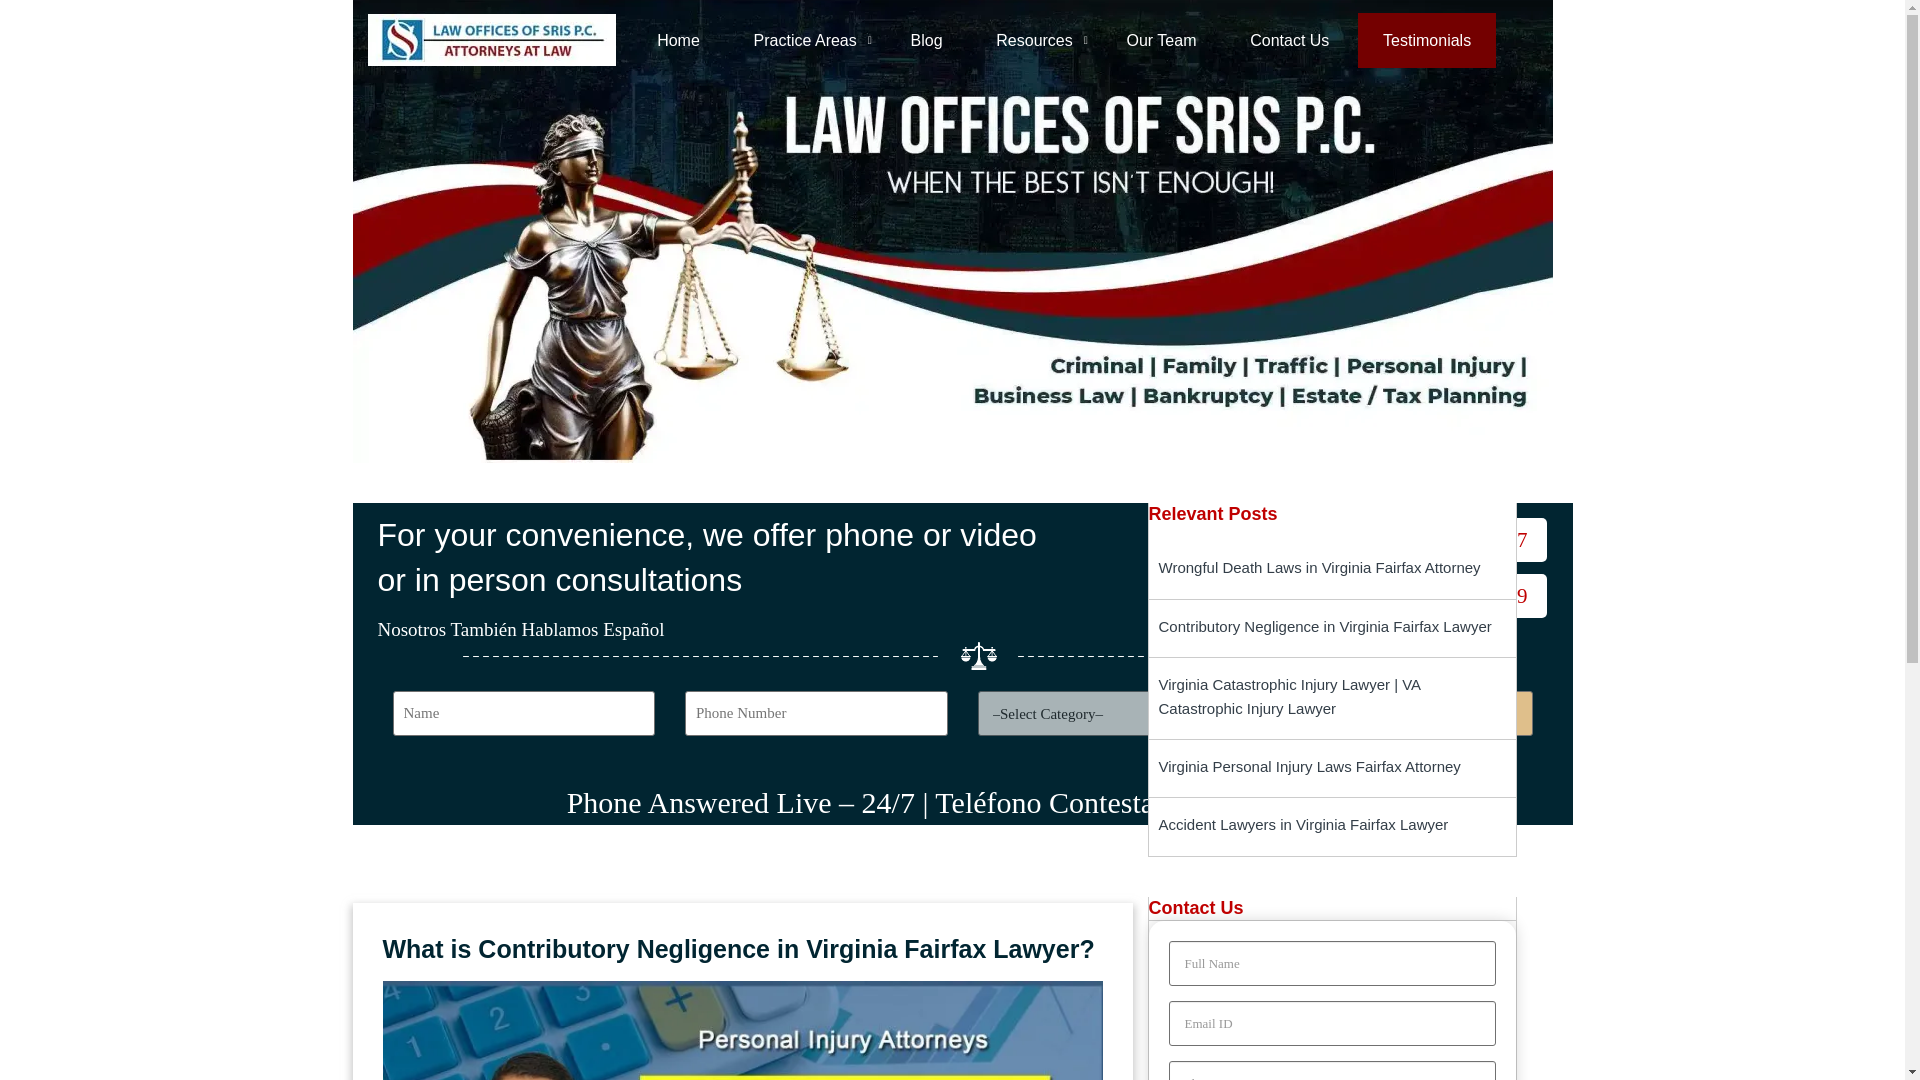 The width and height of the screenshot is (1920, 1080). Describe the element at coordinates (805, 38) in the screenshot. I see `Practice Areas` at that location.